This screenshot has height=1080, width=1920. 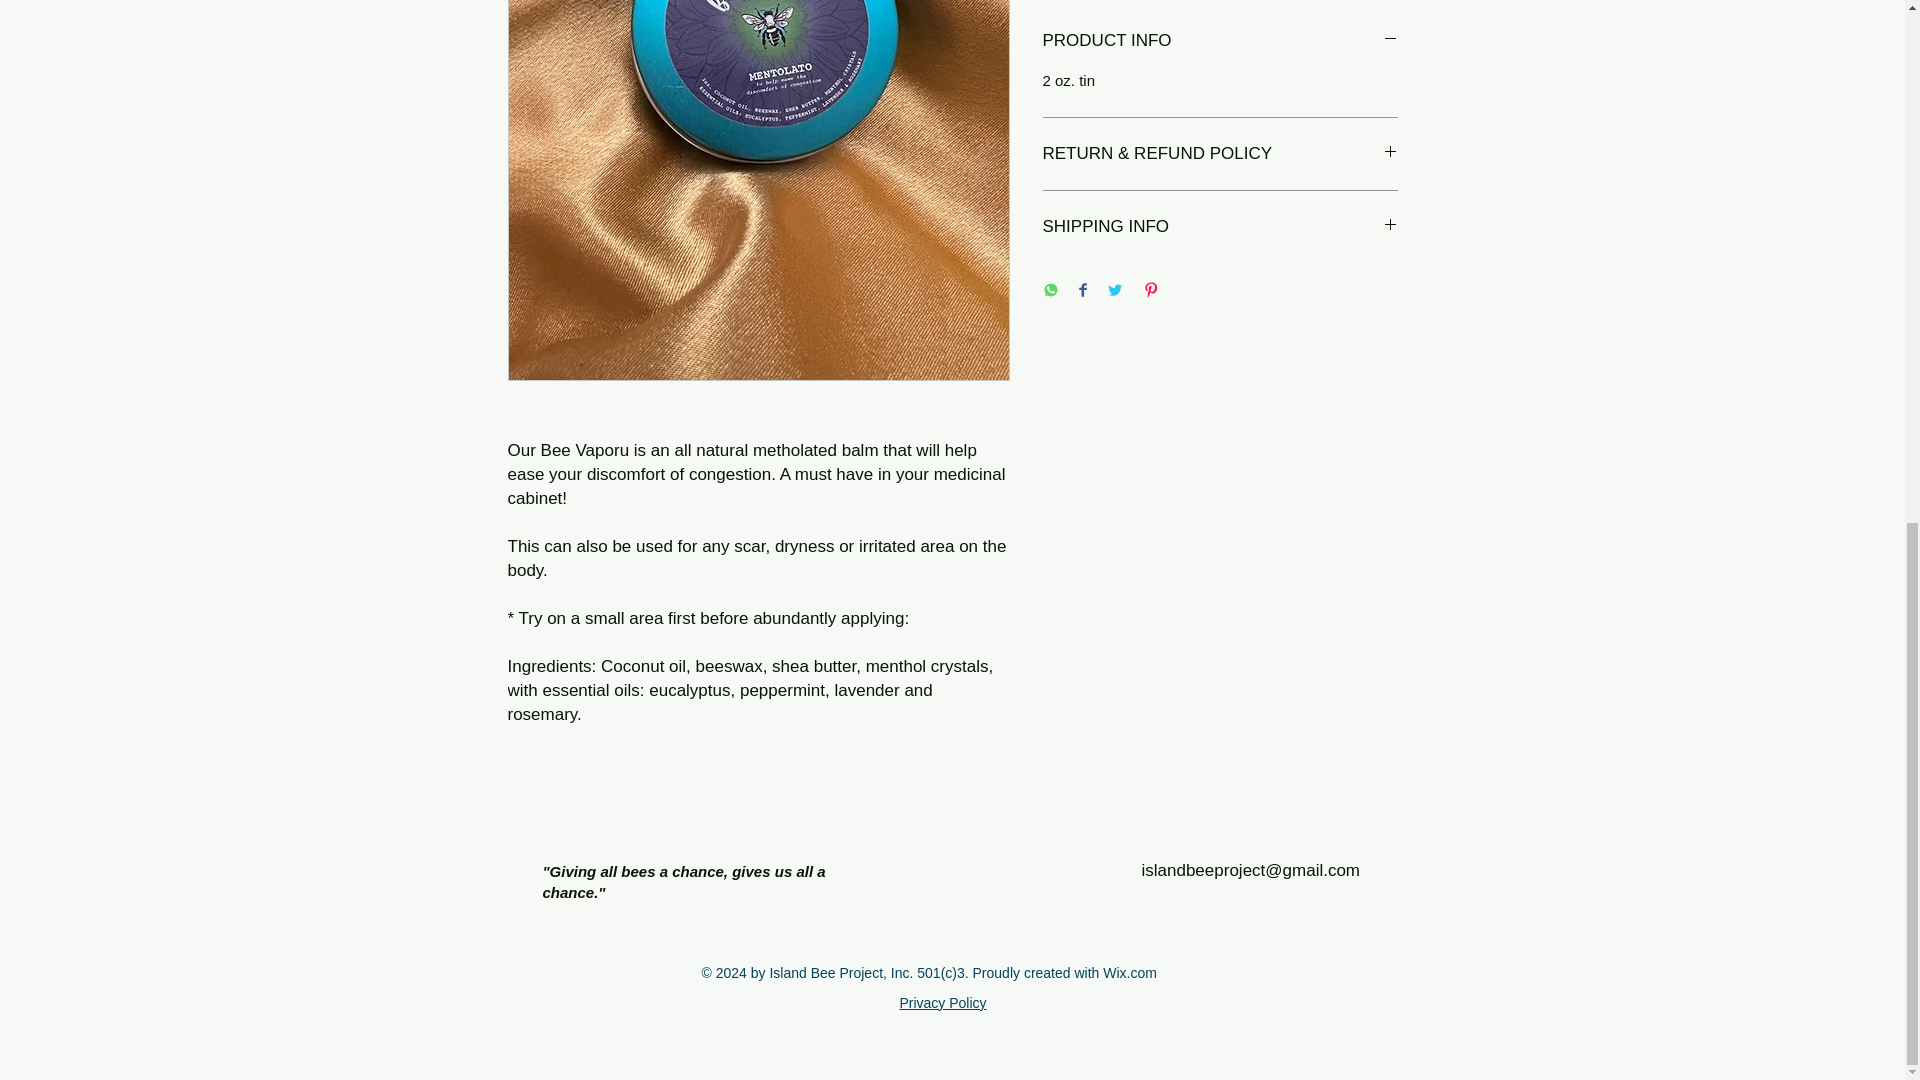 What do you see at coordinates (1130, 972) in the screenshot?
I see `Wix.com` at bounding box center [1130, 972].